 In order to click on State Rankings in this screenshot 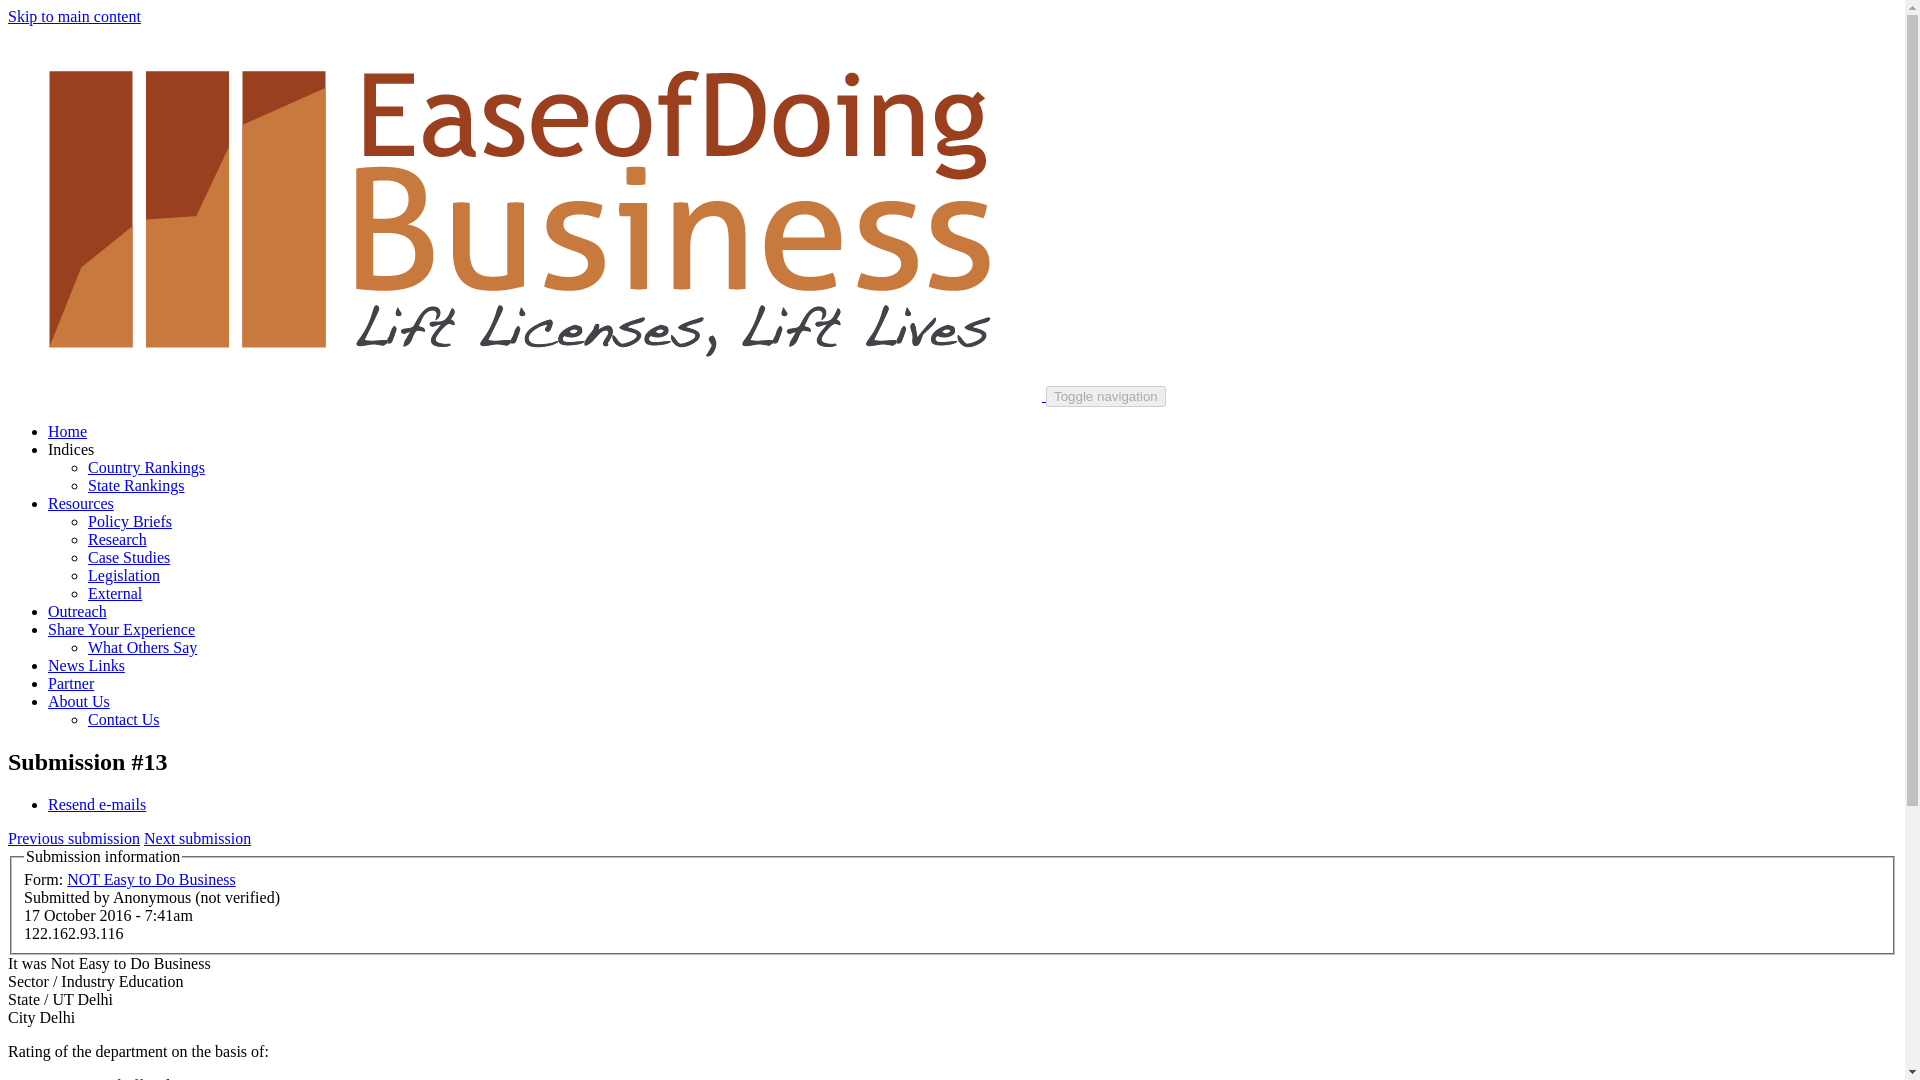, I will do `click(136, 485)`.